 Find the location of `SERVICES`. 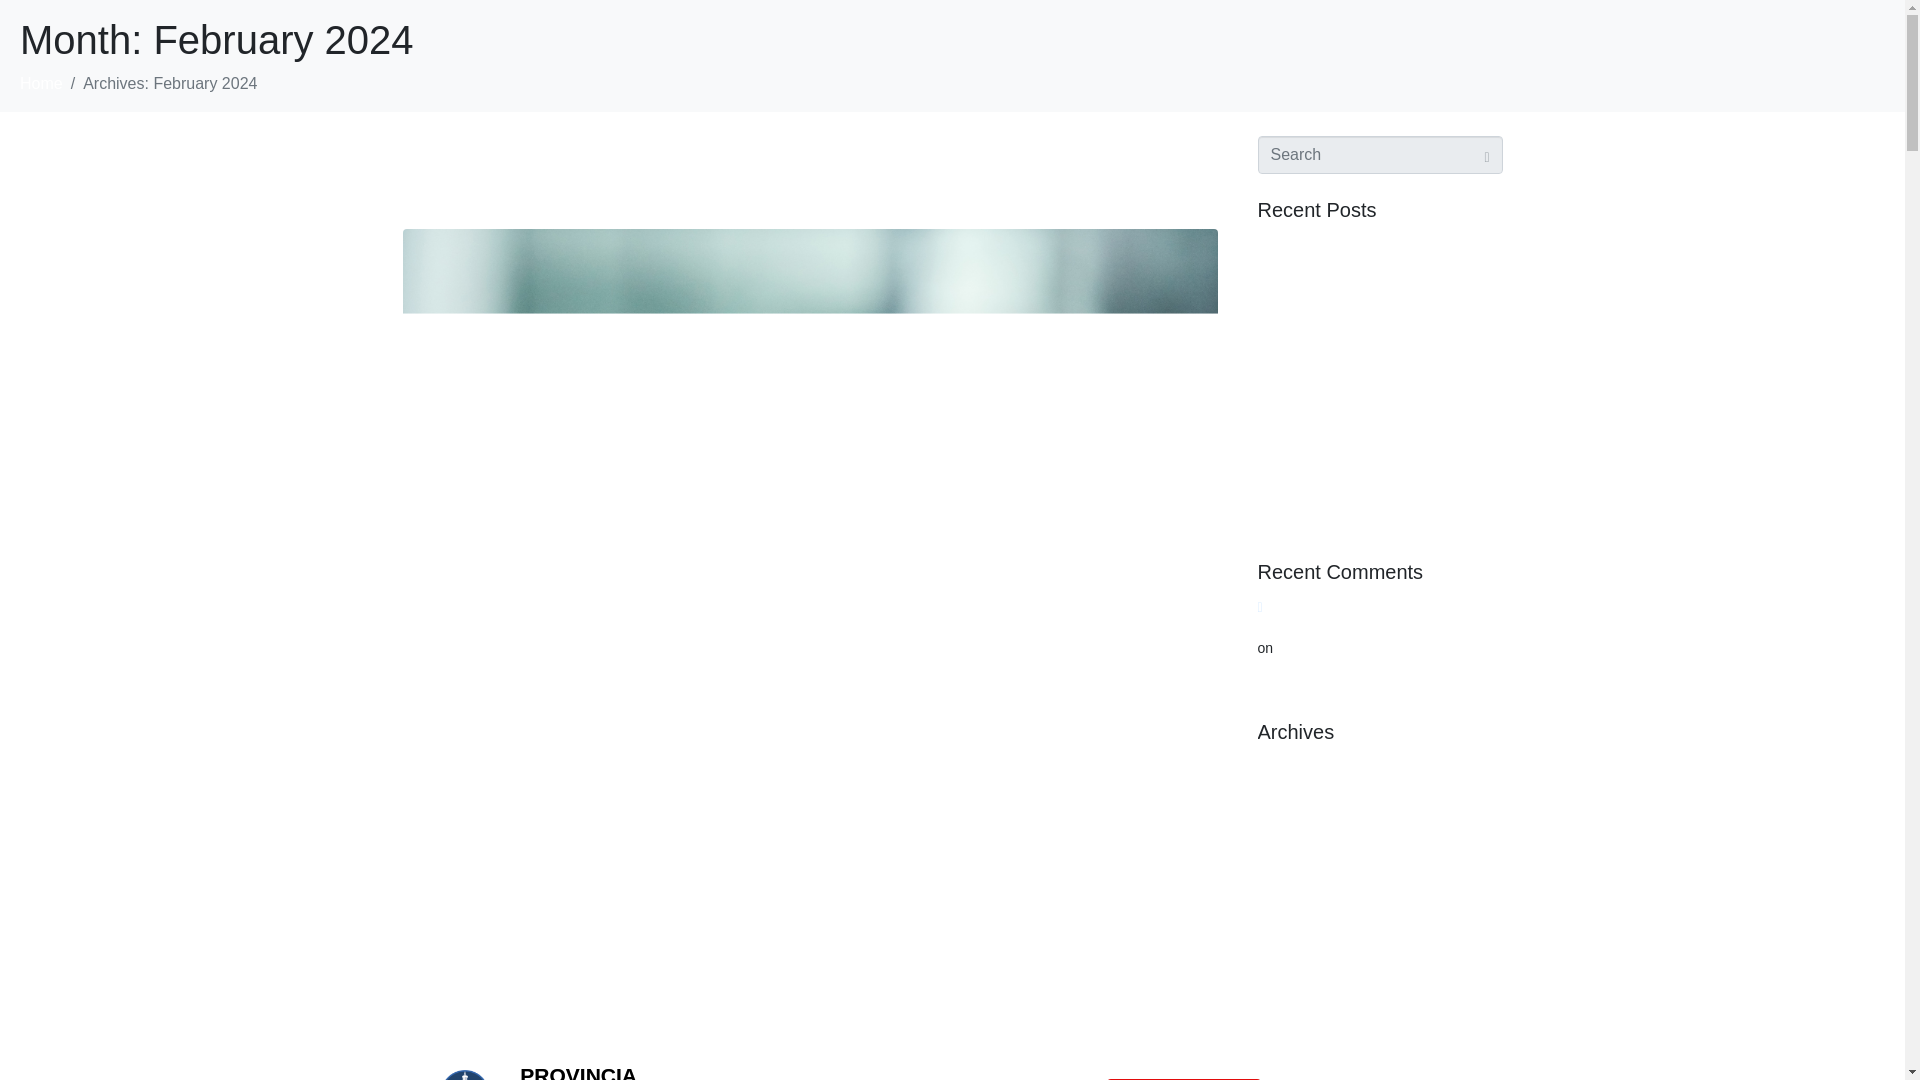

SERVICES is located at coordinates (866, 1077).